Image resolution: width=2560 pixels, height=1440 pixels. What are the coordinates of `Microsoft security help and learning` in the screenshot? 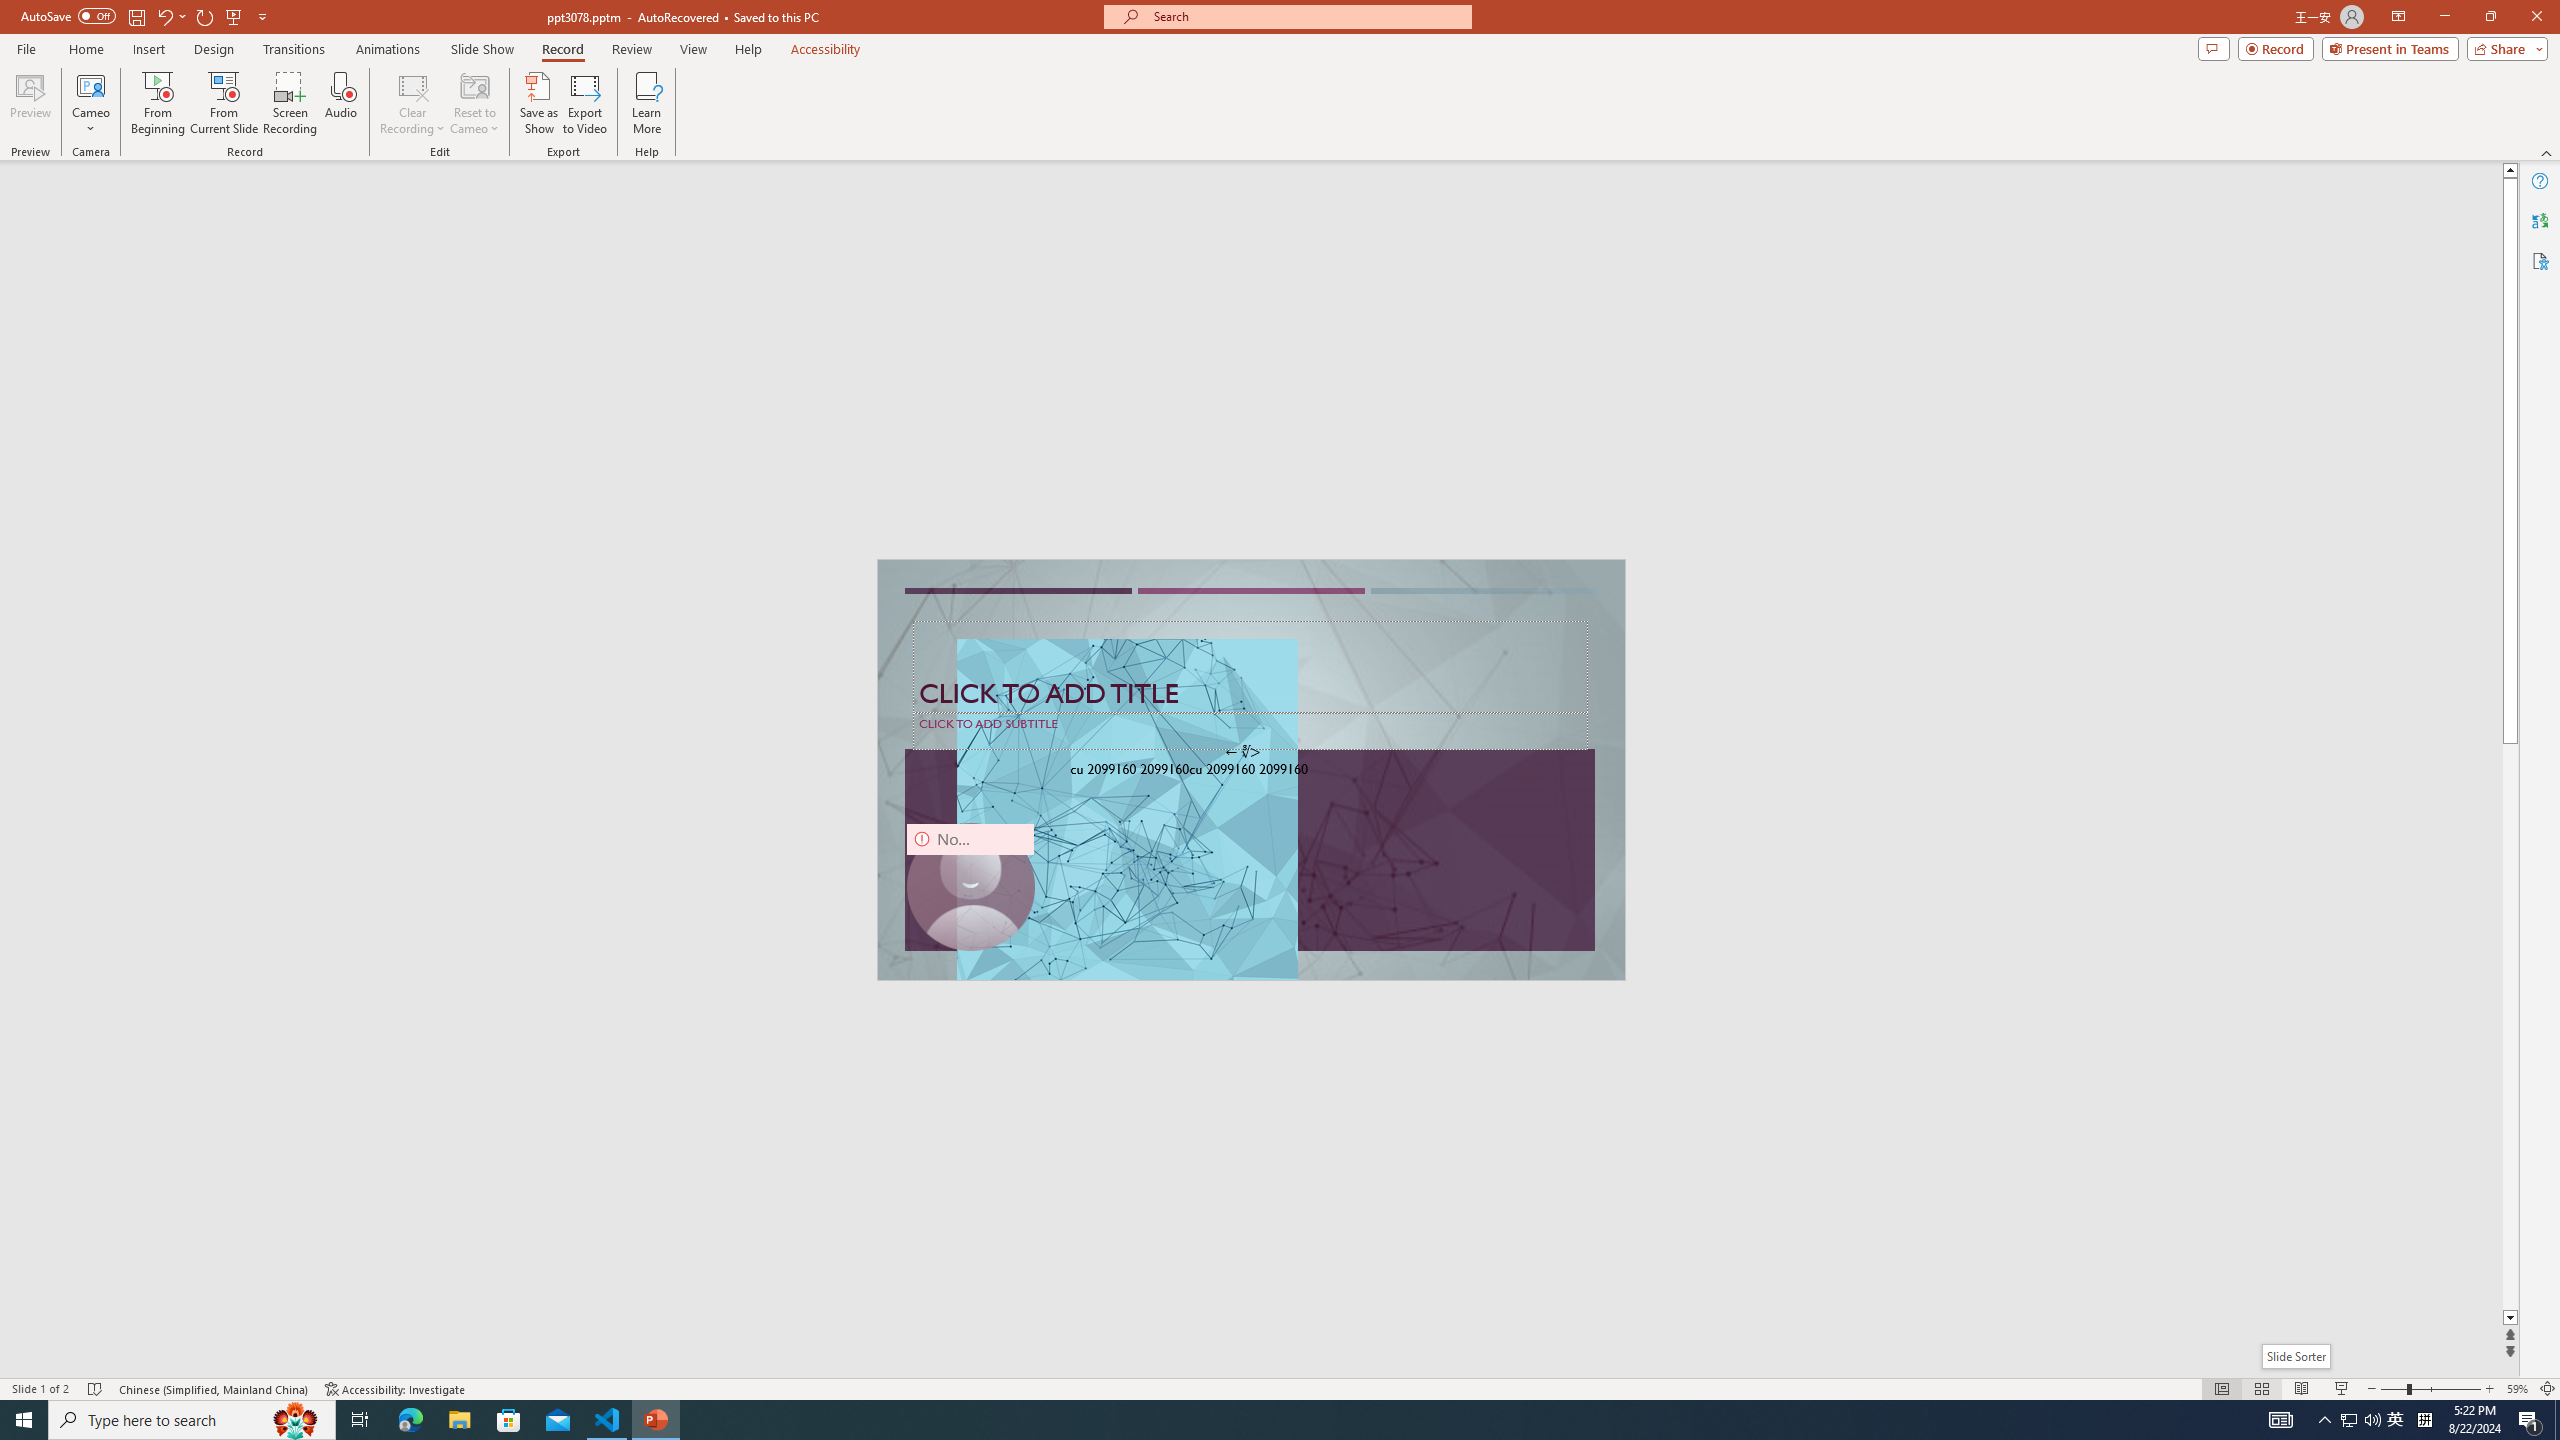 It's located at (42, 613).